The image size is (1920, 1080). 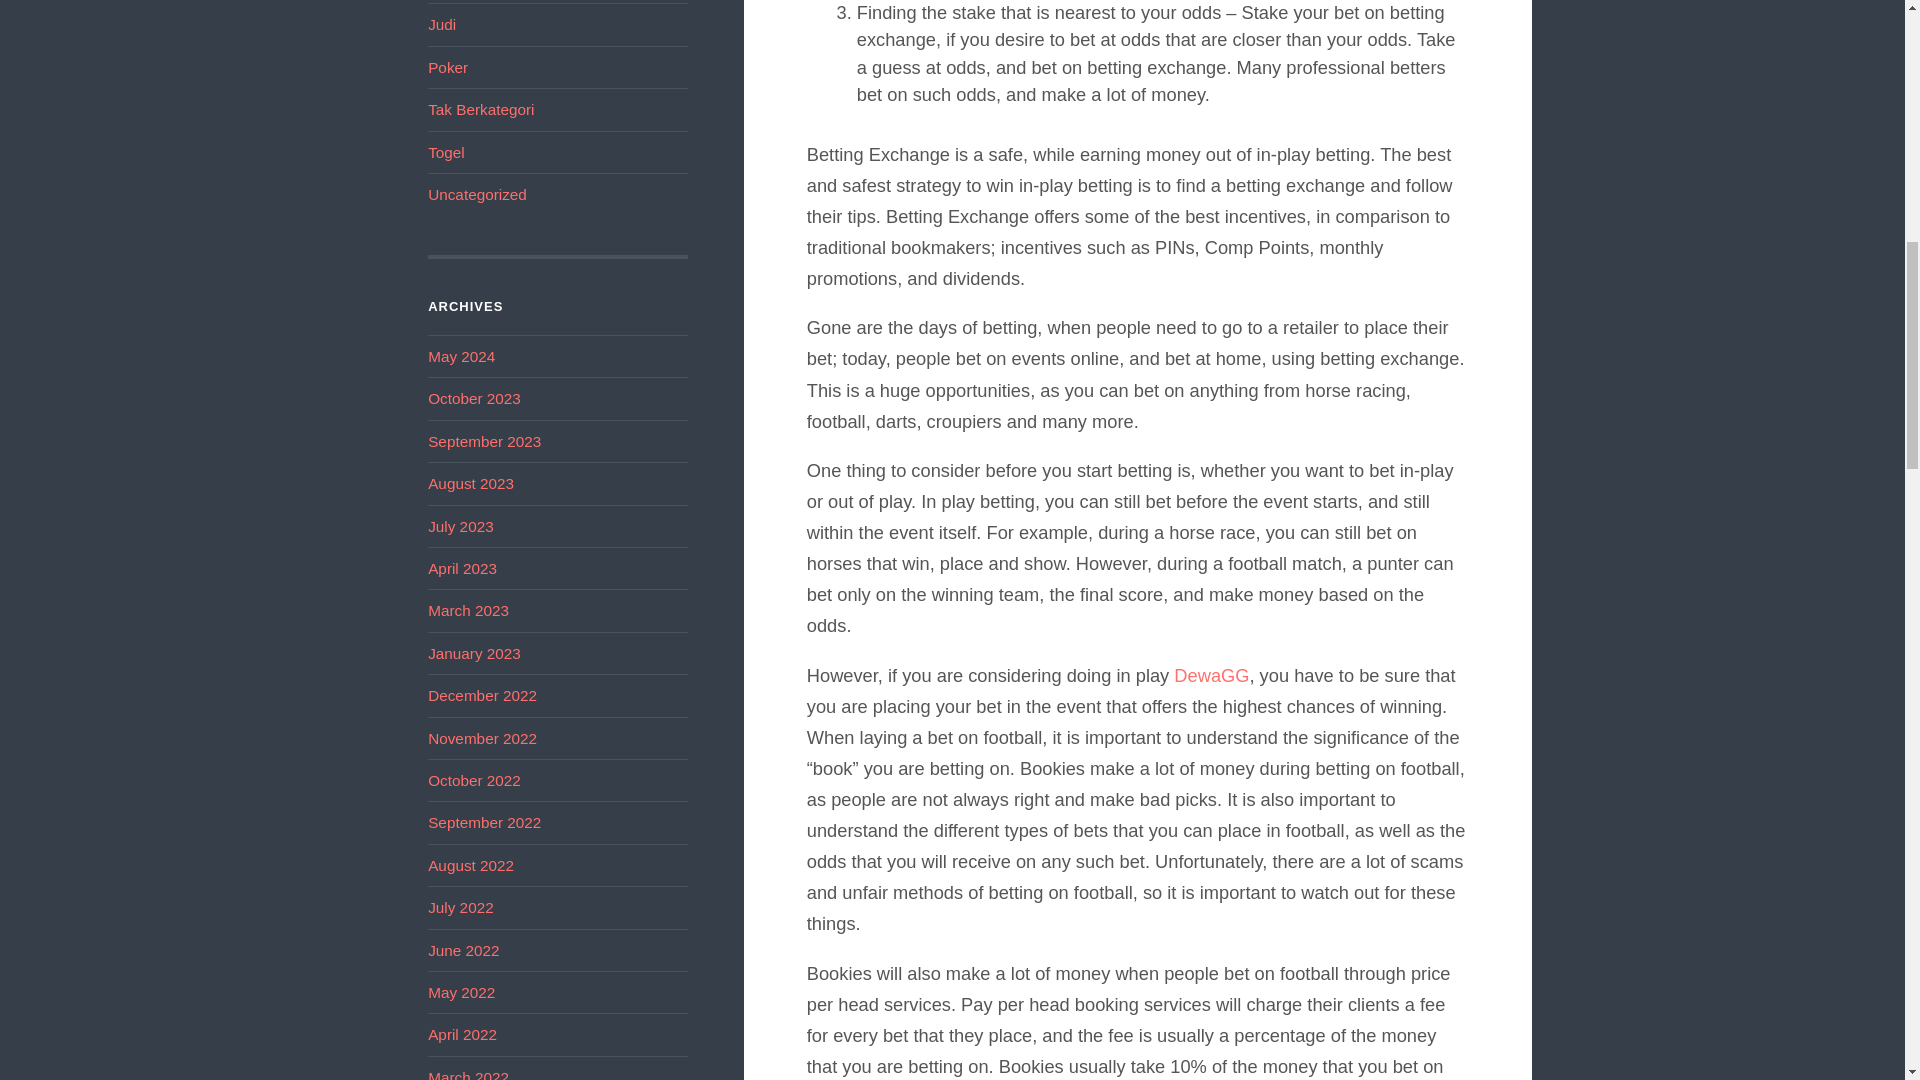 What do you see at coordinates (468, 1074) in the screenshot?
I see `March 2022` at bounding box center [468, 1074].